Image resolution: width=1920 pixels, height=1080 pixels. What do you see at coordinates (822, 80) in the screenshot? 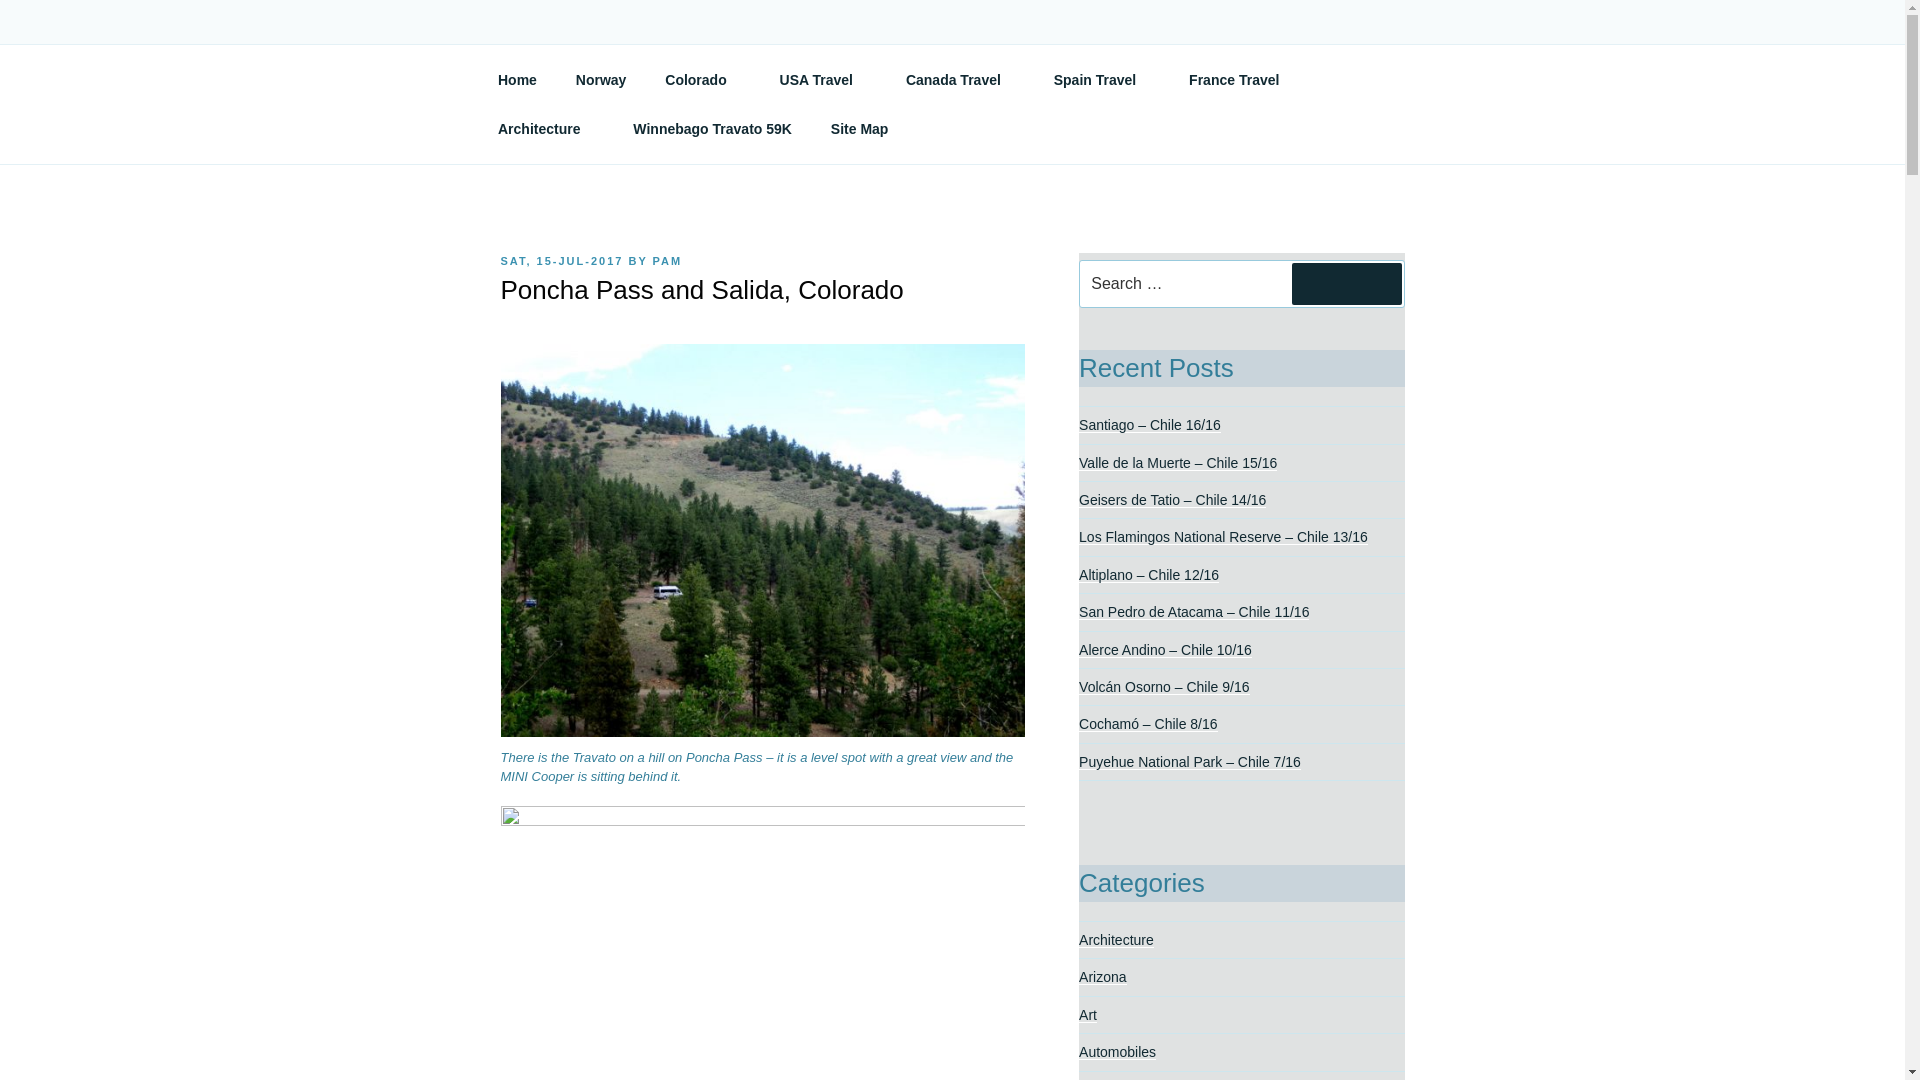
I see `USA Travel` at bounding box center [822, 80].